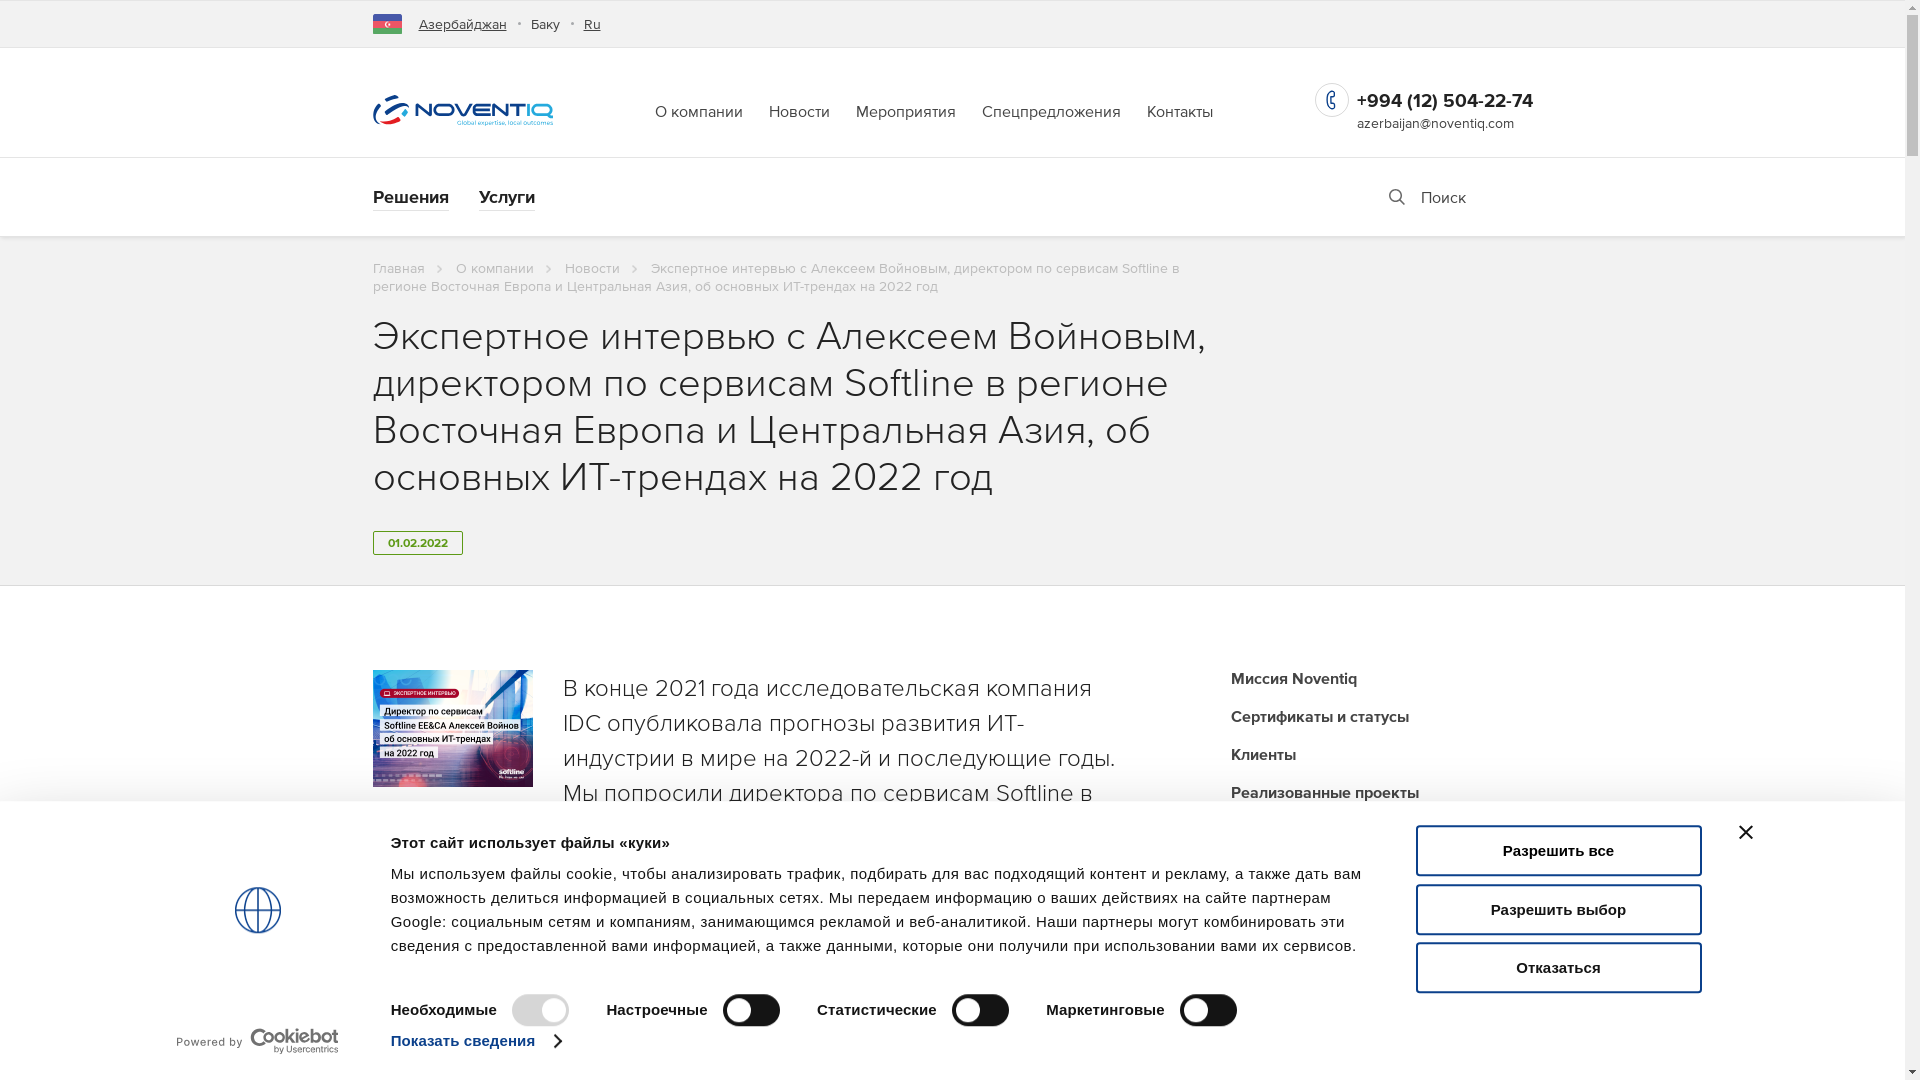  Describe the element at coordinates (1444, 100) in the screenshot. I see `+994 (12) 504-22-74` at that location.